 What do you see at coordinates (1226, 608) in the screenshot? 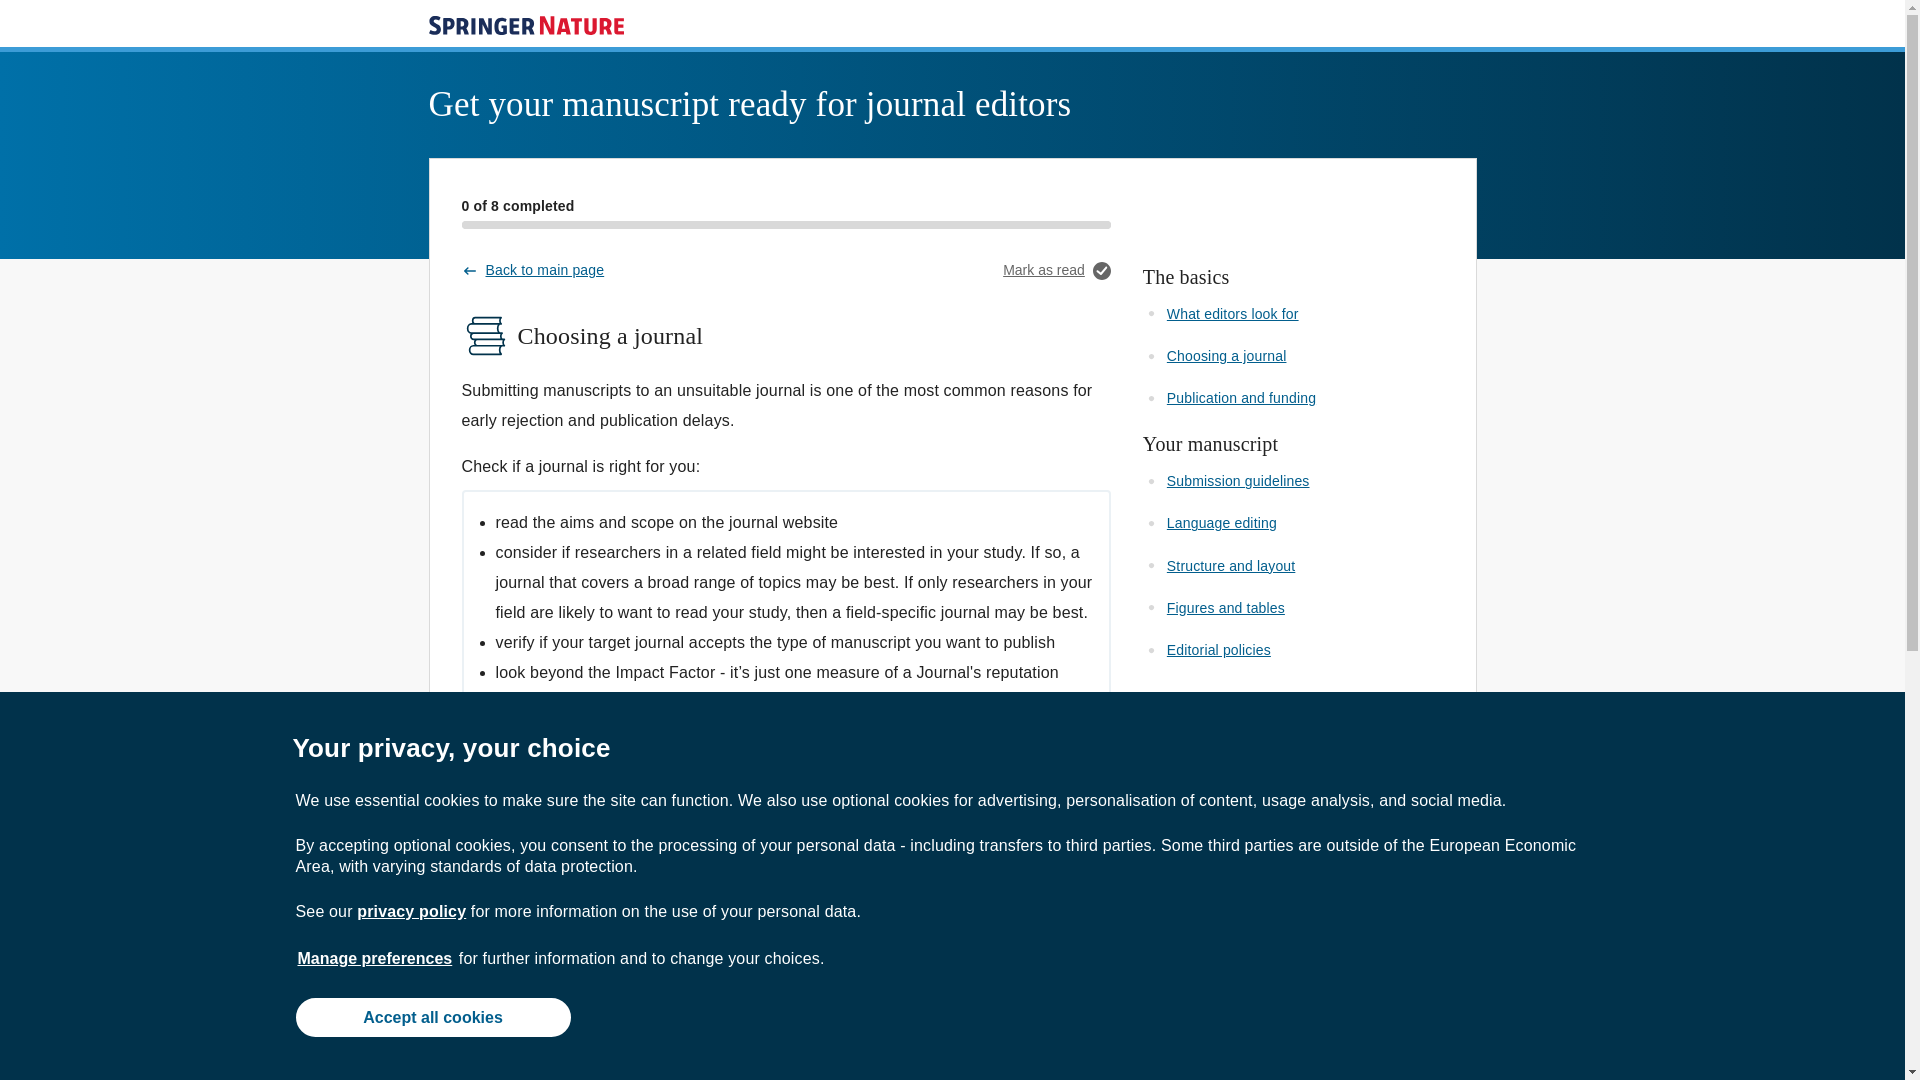
I see `Figures and tables` at bounding box center [1226, 608].